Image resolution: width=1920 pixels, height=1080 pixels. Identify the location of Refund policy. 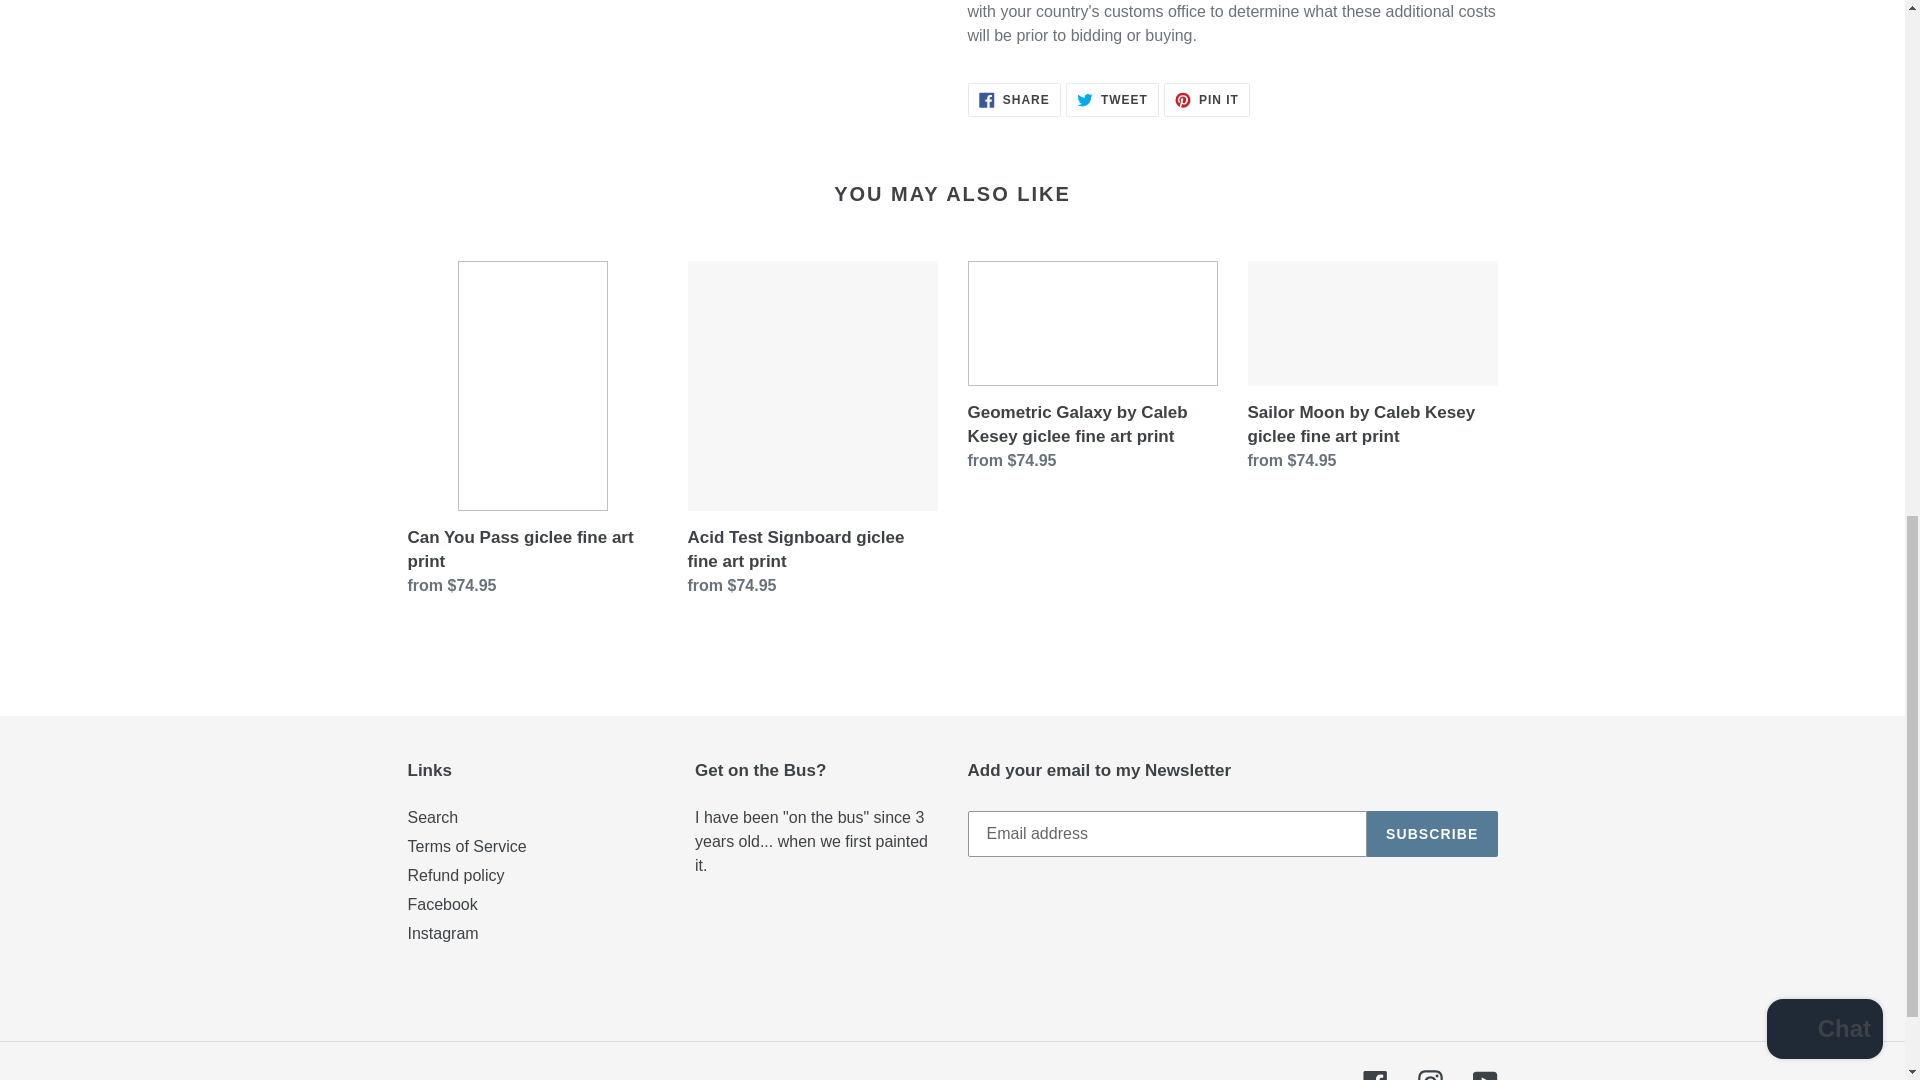
(456, 876).